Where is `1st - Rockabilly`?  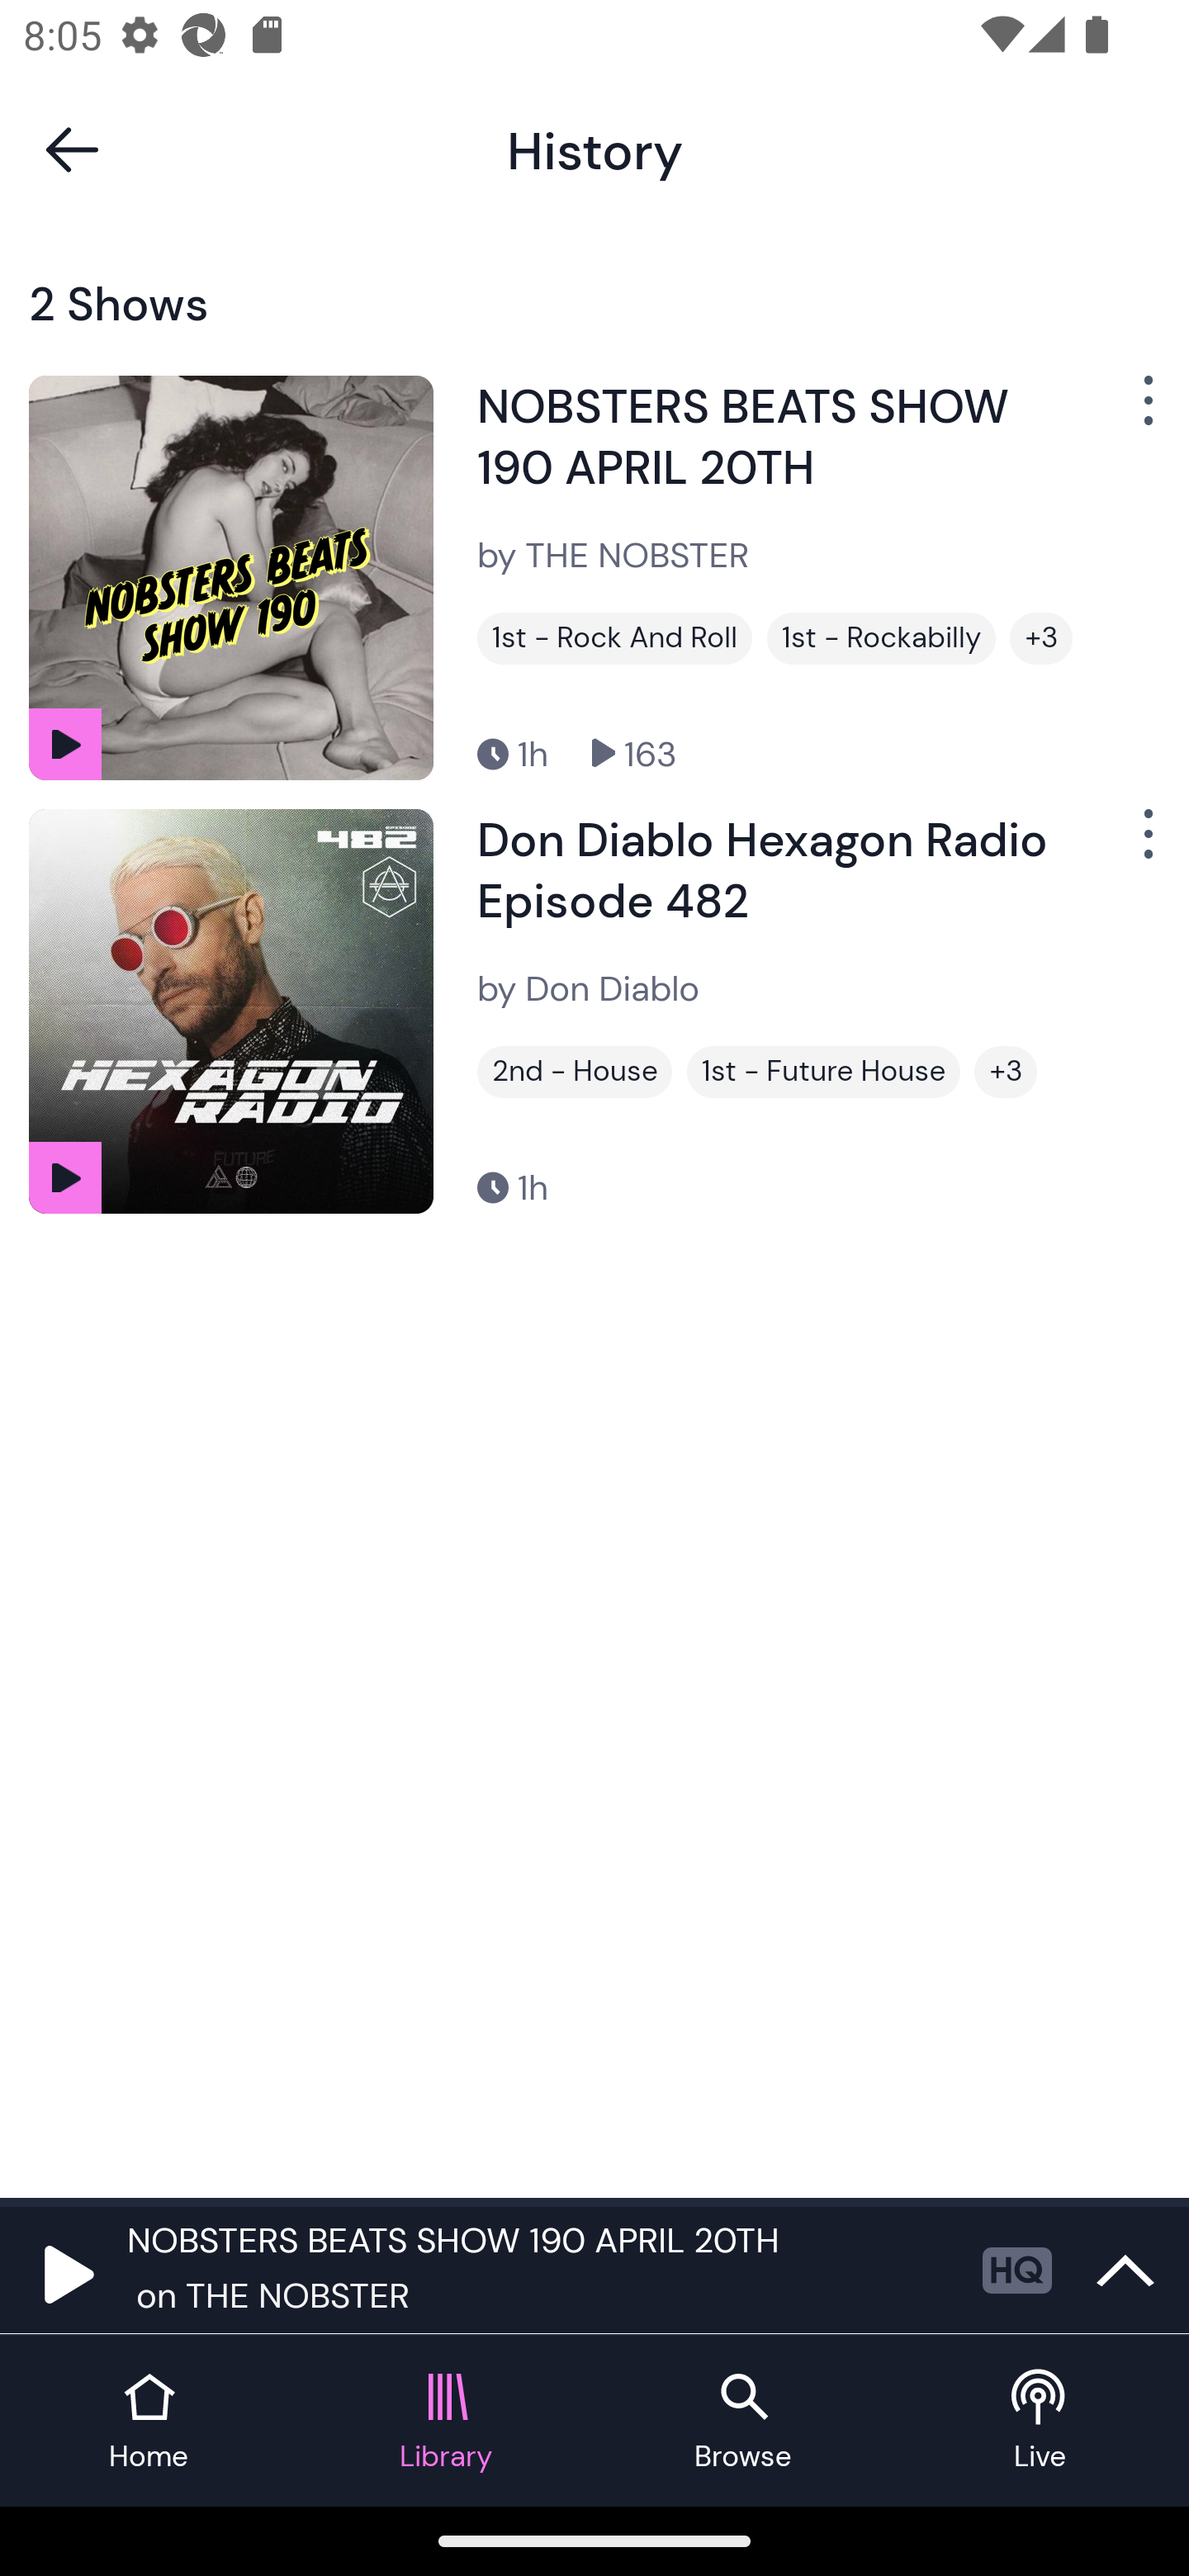
1st - Rockabilly is located at coordinates (881, 638).